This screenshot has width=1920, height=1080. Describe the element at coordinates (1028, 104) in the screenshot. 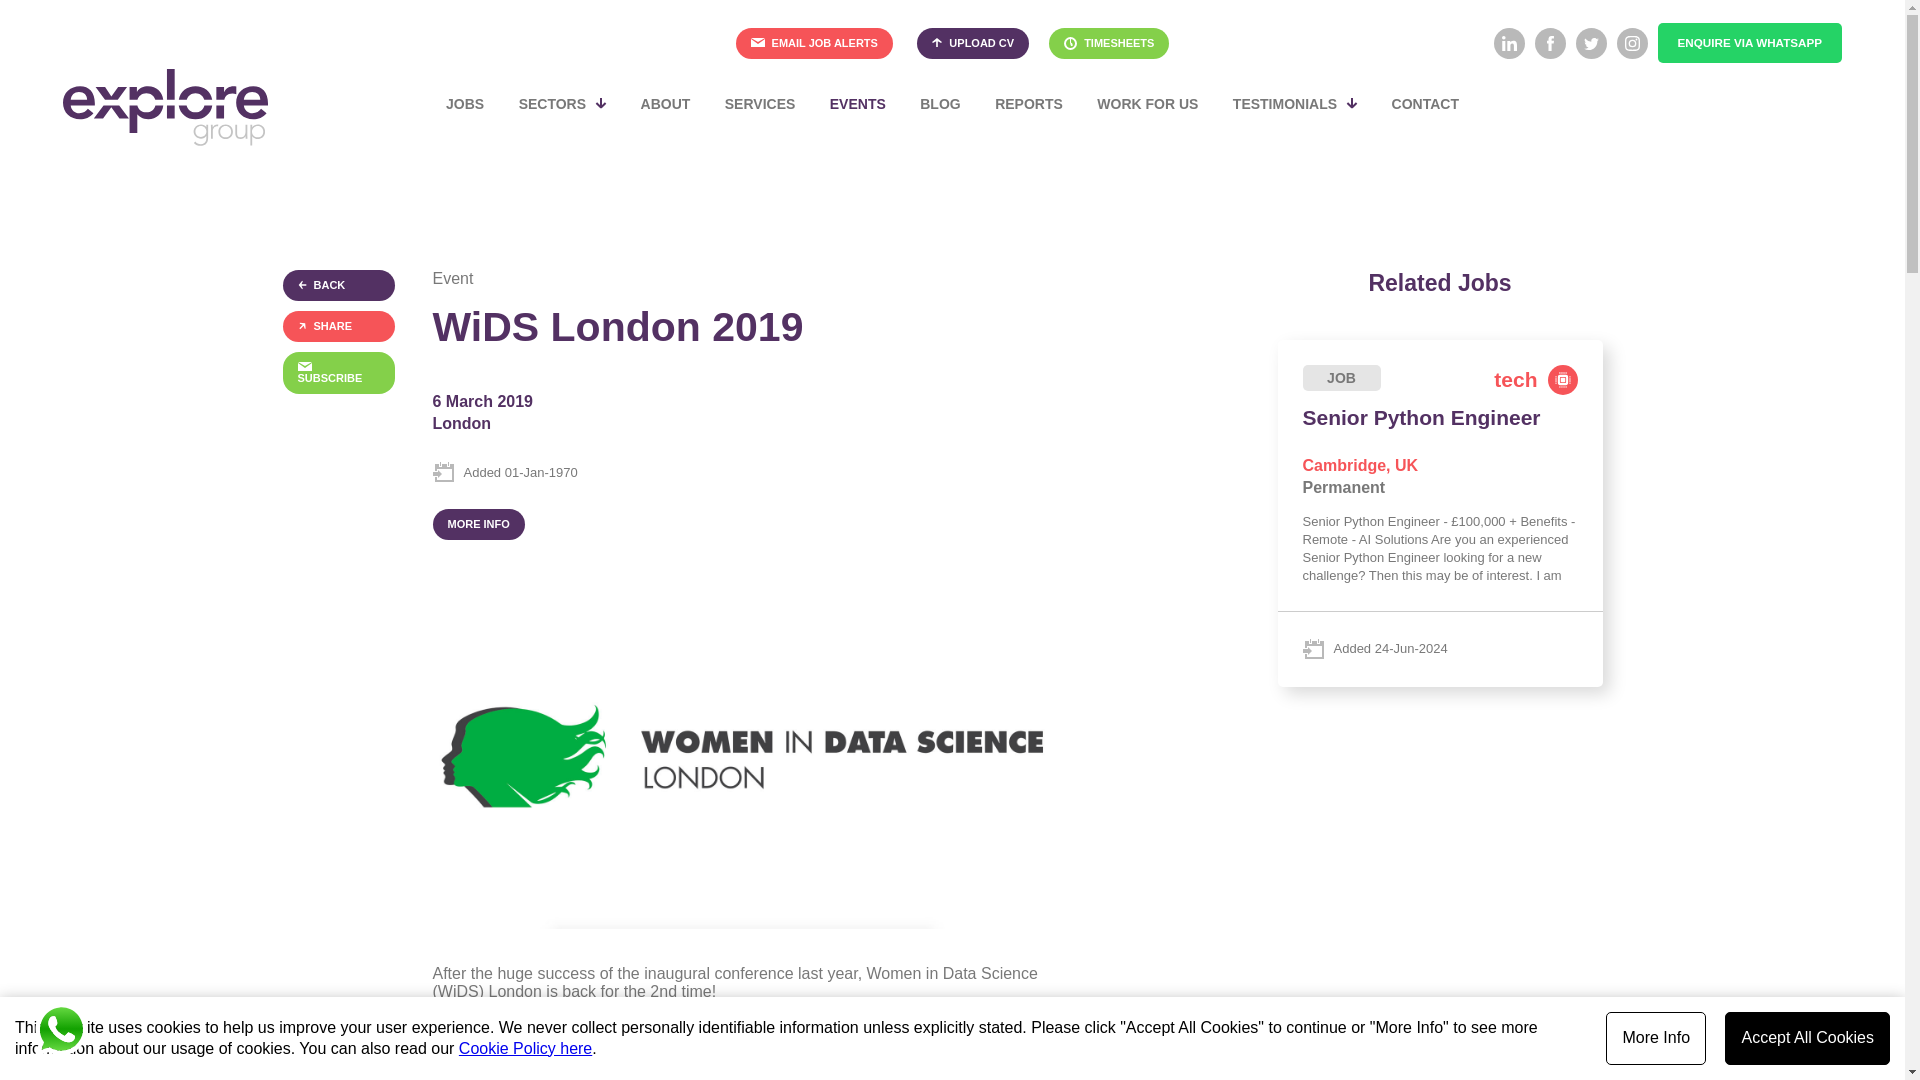

I see `REPORTS` at that location.